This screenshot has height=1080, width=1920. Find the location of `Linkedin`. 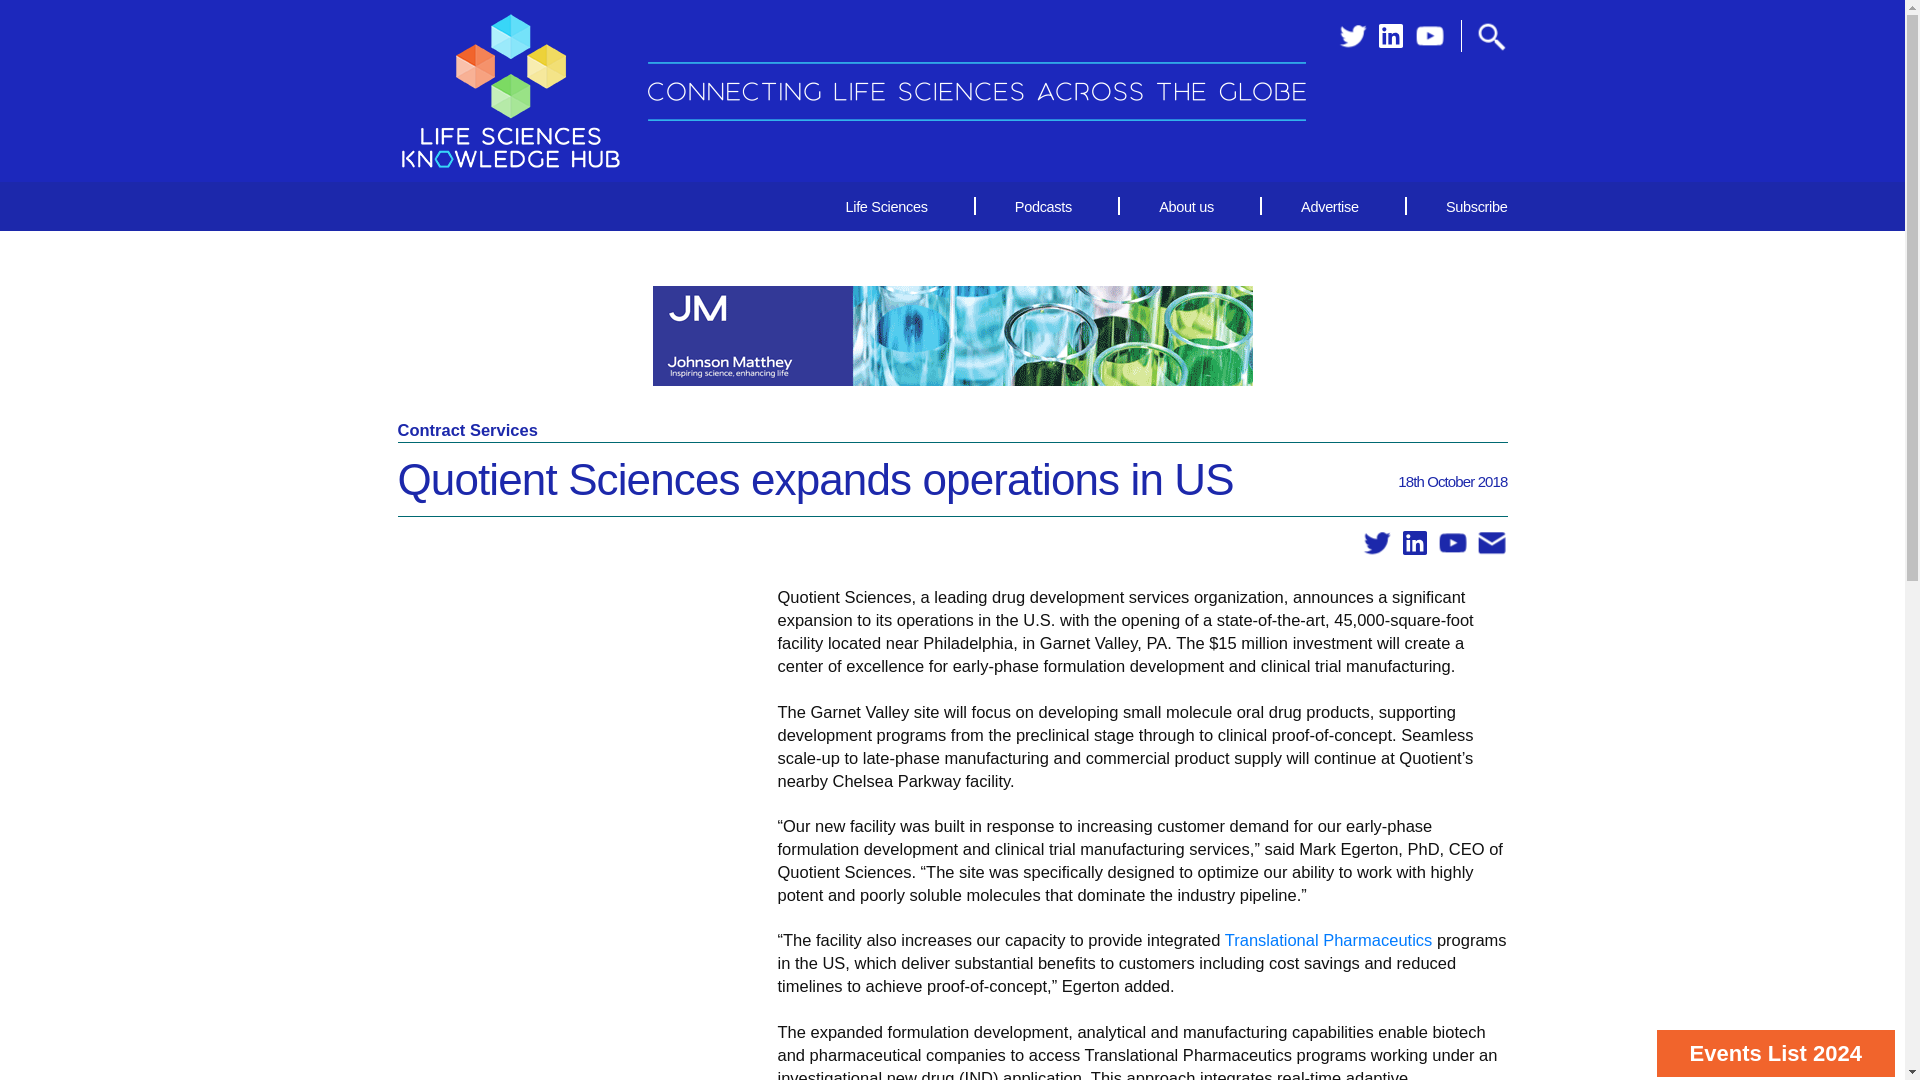

Linkedin is located at coordinates (1390, 36).